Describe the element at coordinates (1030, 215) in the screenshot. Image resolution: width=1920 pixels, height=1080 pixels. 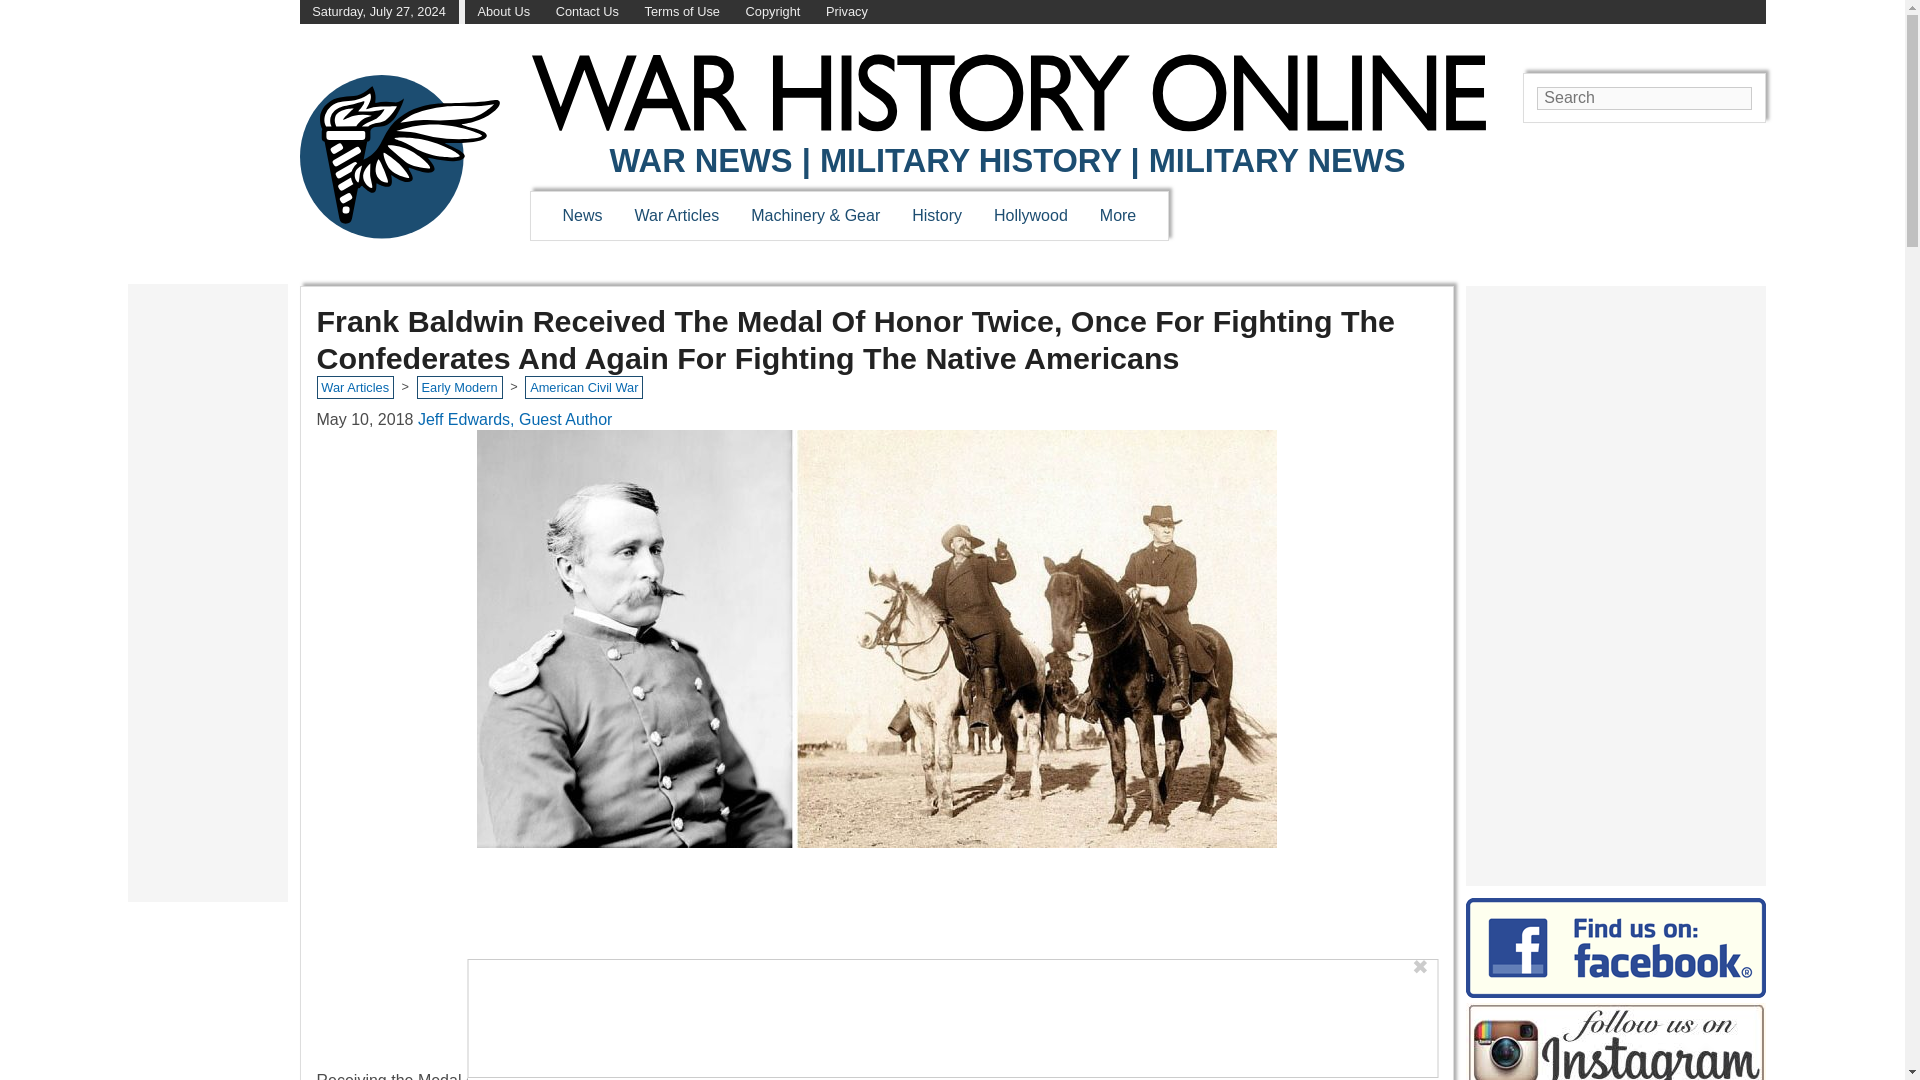
I see `Hollywood` at that location.